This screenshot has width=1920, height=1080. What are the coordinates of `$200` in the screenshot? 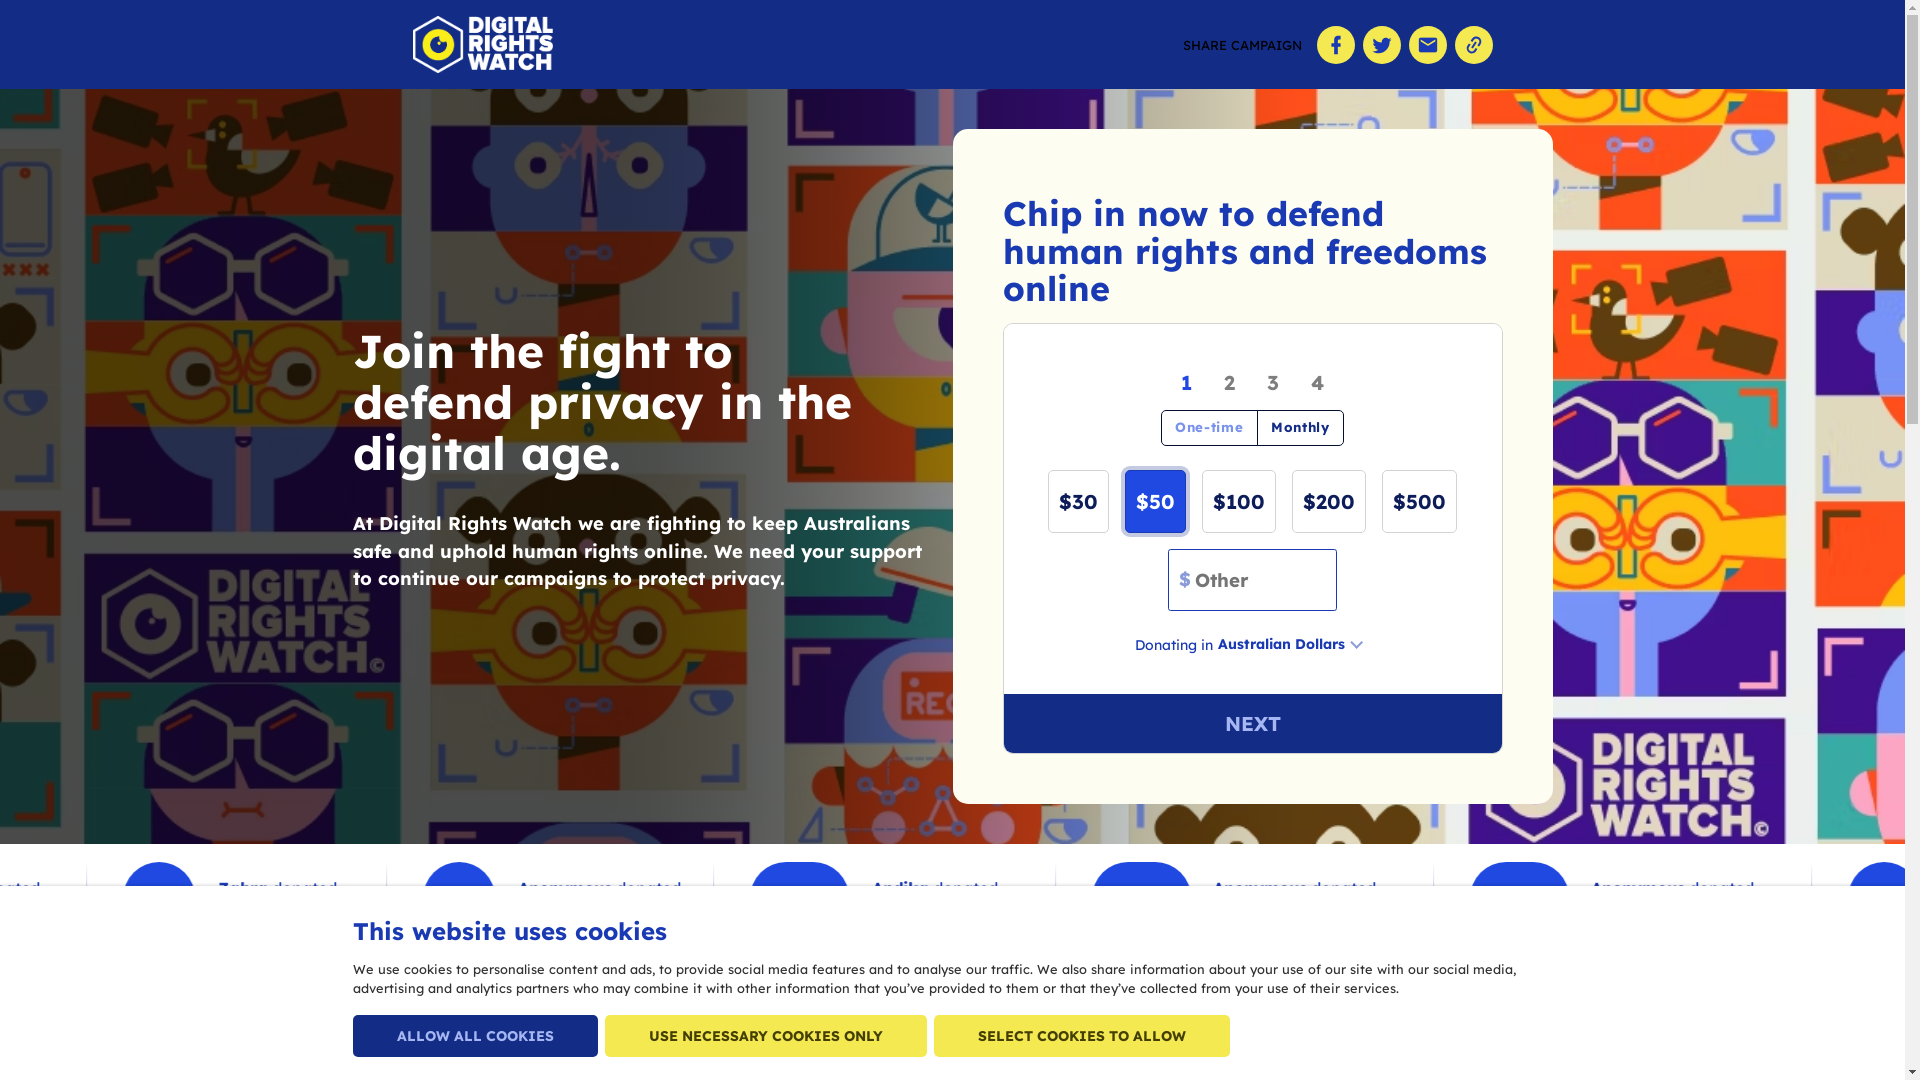 It's located at (1329, 502).